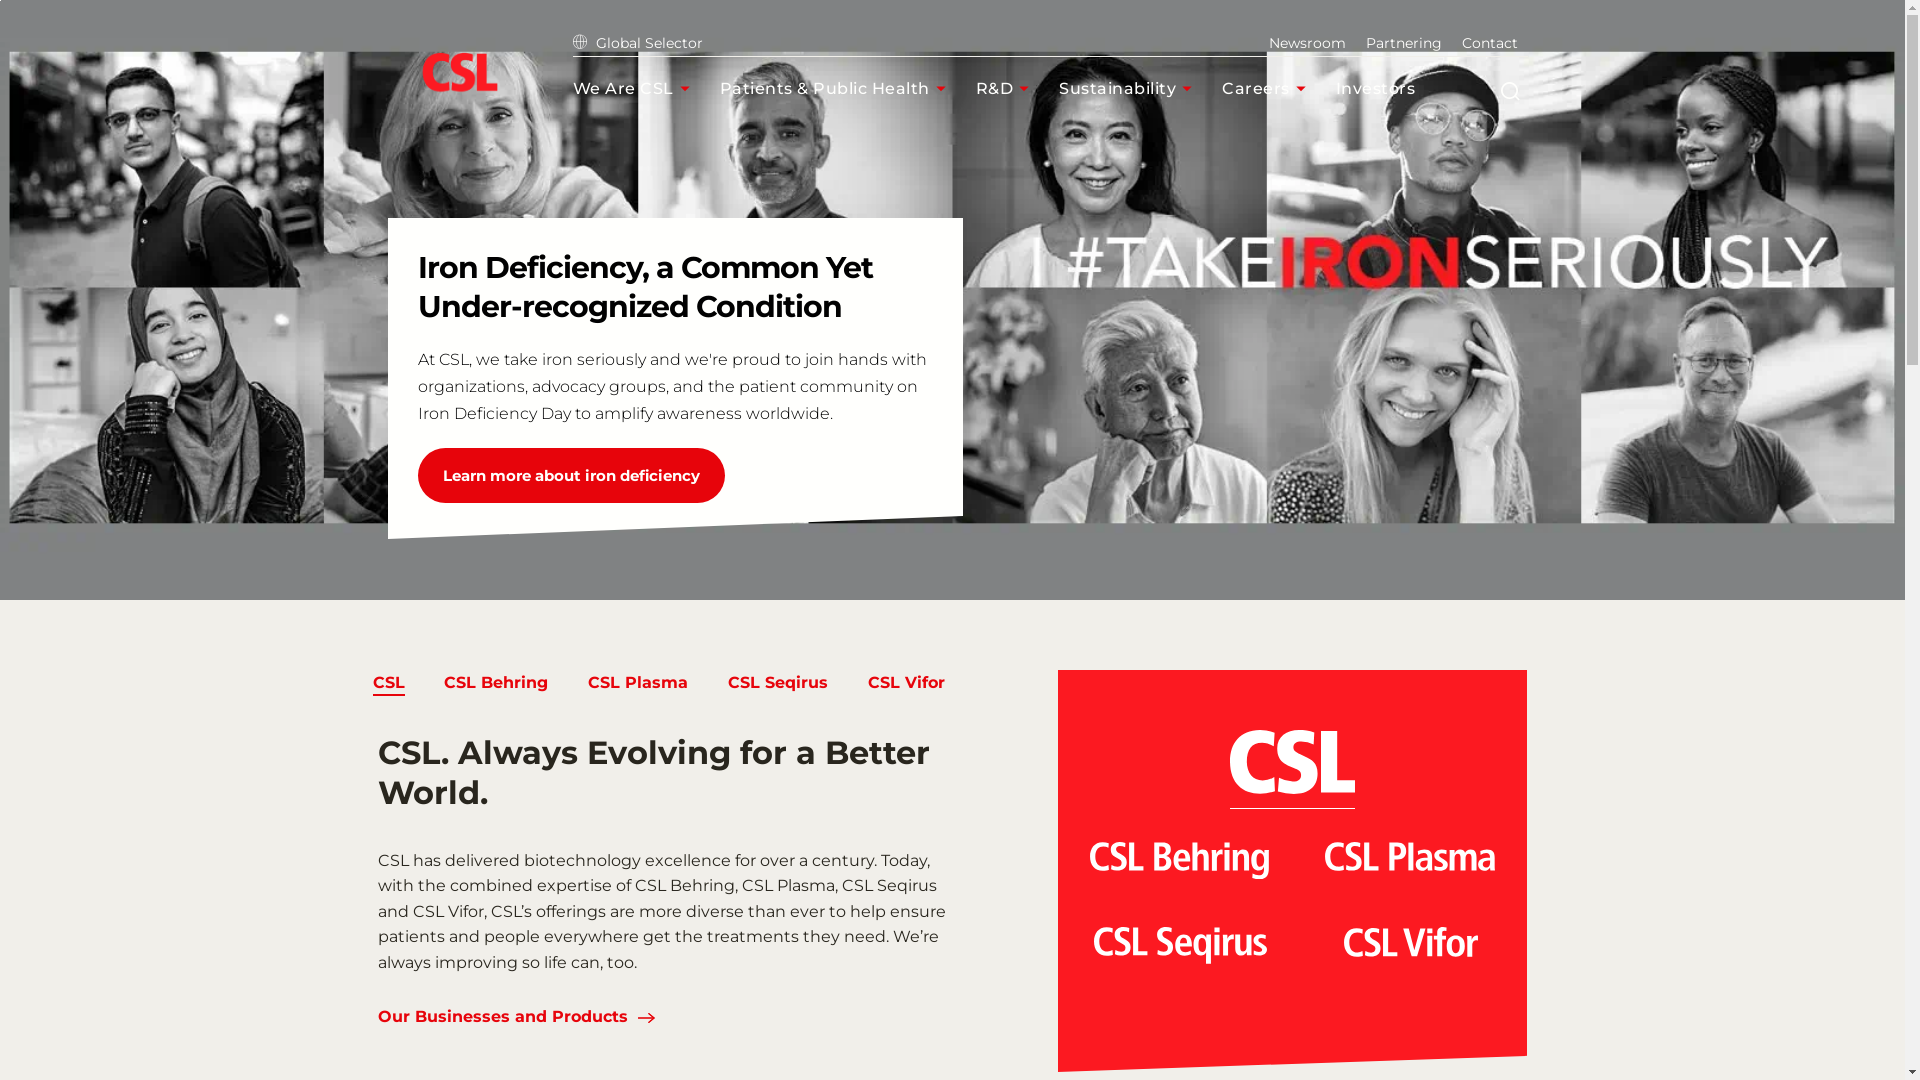  Describe the element at coordinates (1389, 89) in the screenshot. I see `Investors` at that location.